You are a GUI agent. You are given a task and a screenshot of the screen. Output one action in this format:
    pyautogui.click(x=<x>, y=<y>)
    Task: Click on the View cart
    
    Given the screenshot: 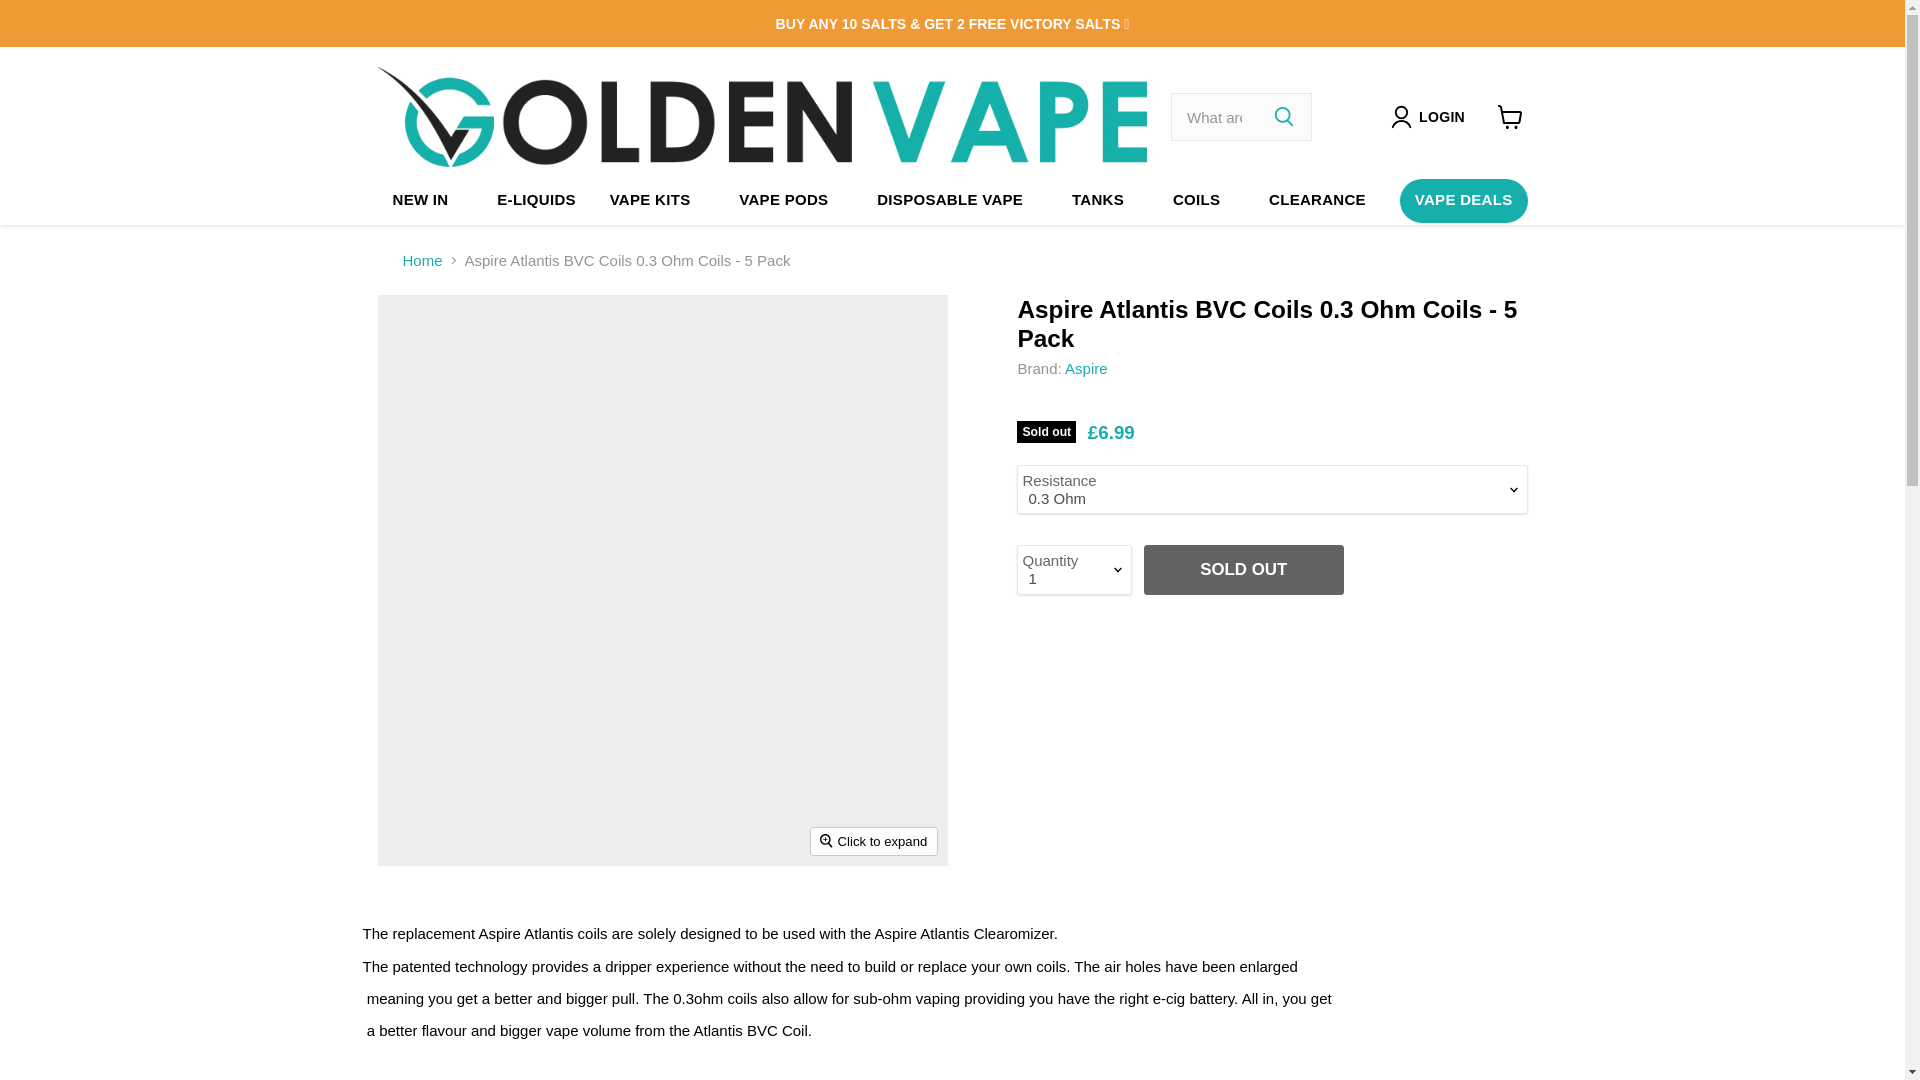 What is the action you would take?
    pyautogui.click(x=1510, y=117)
    